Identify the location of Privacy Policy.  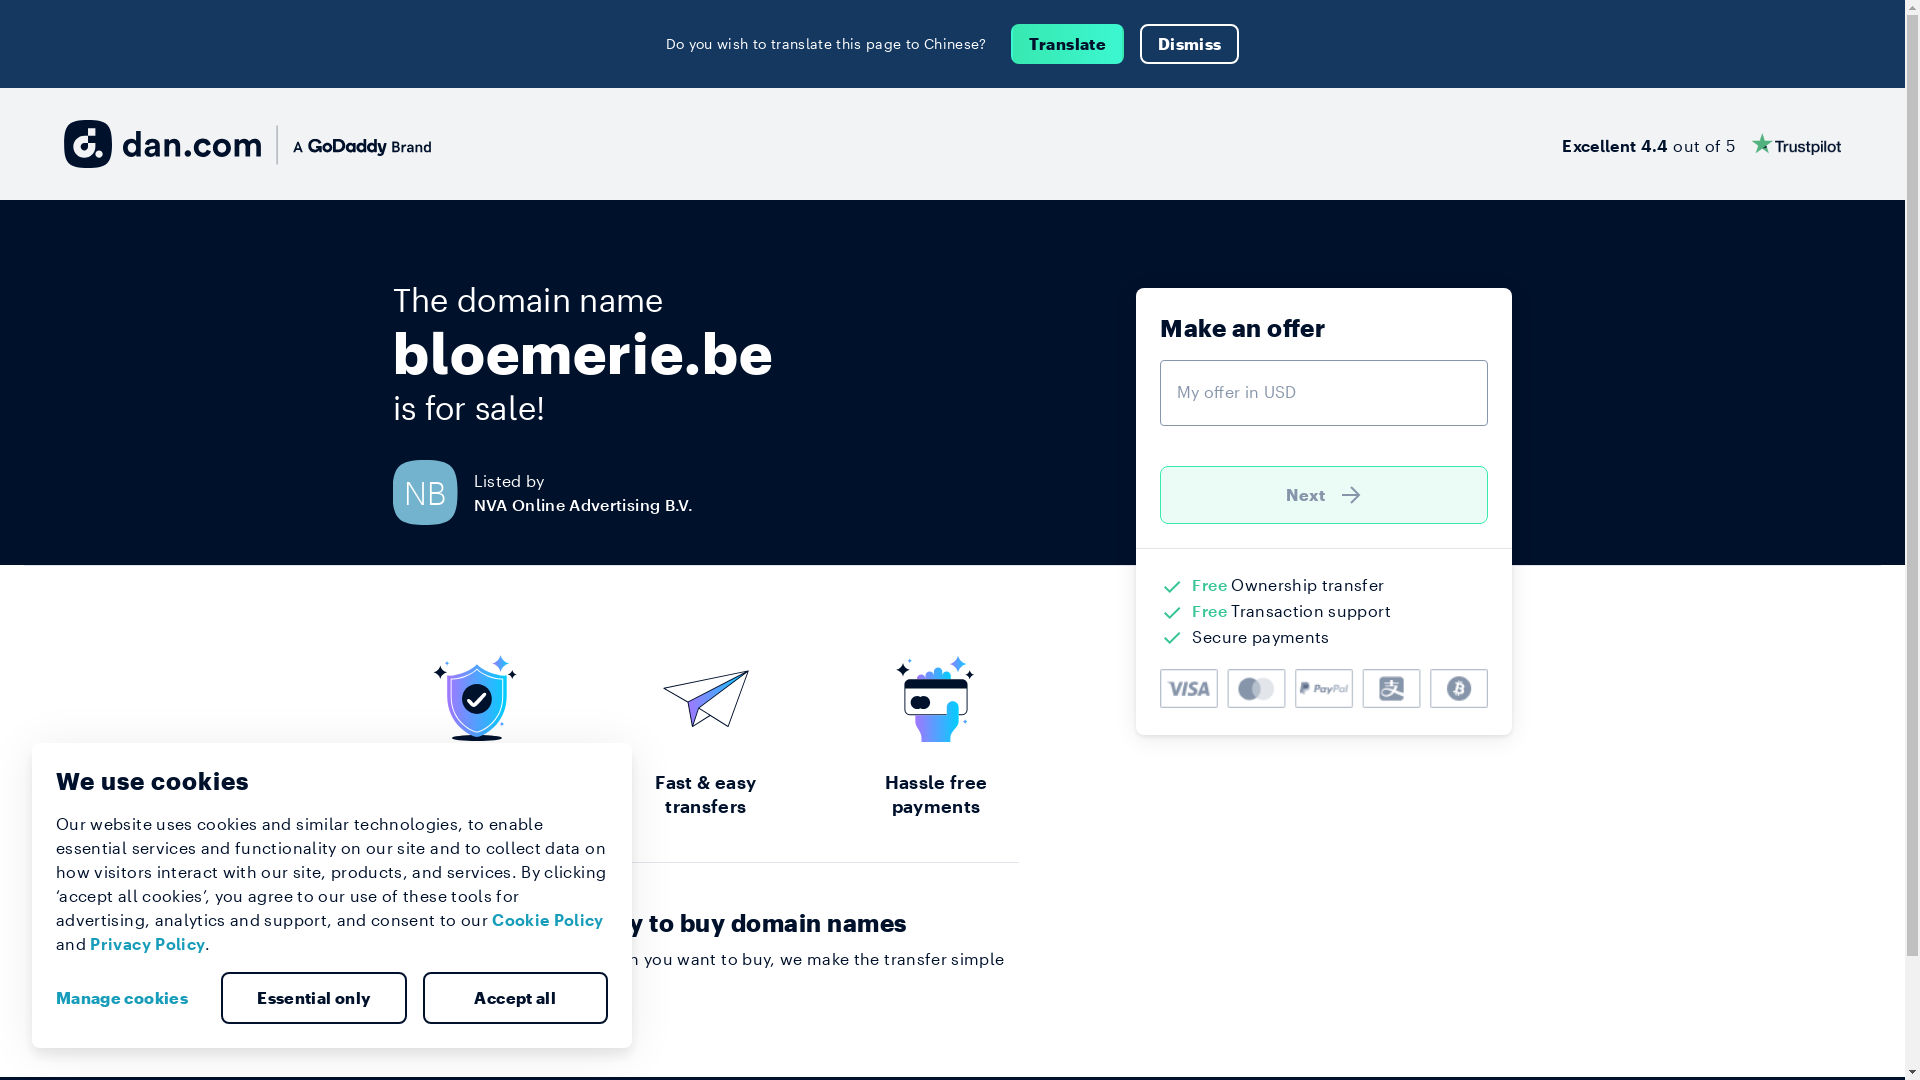
(148, 944).